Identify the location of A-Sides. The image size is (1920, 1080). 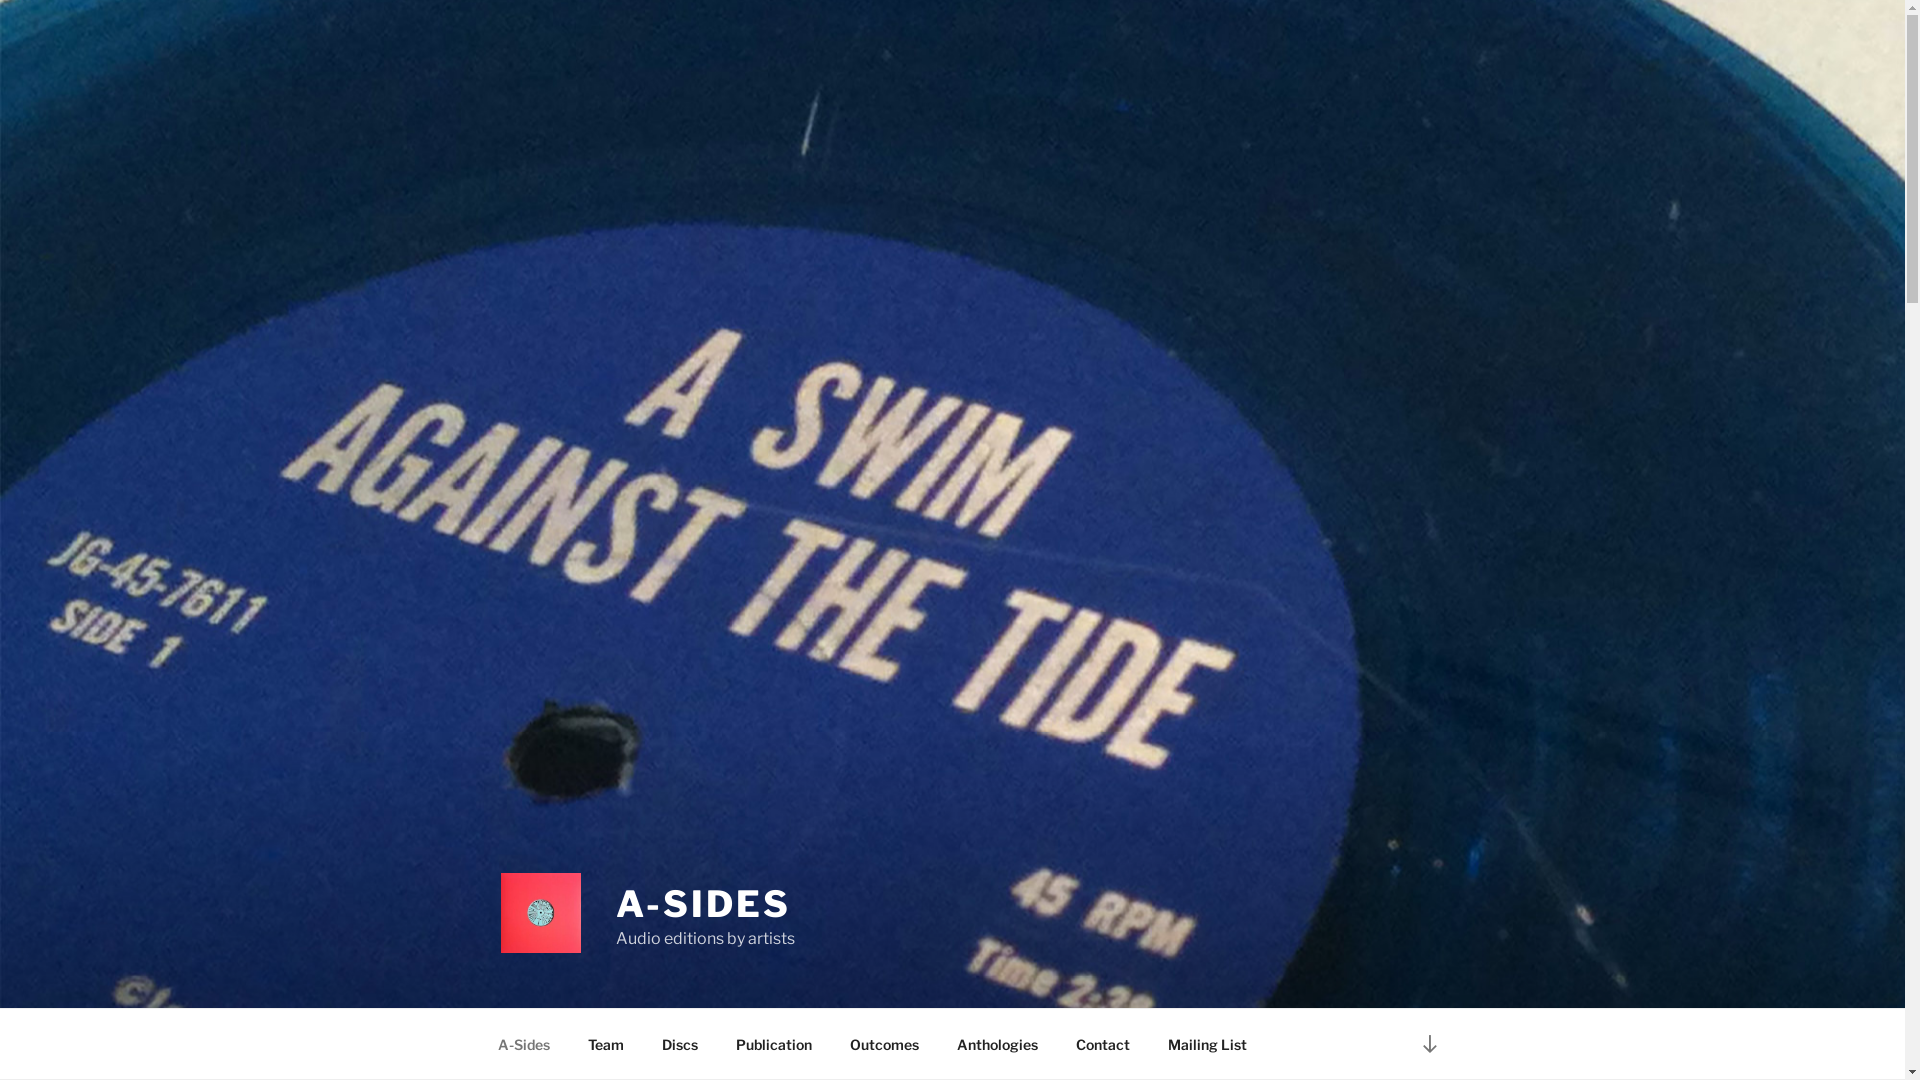
(524, 1044).